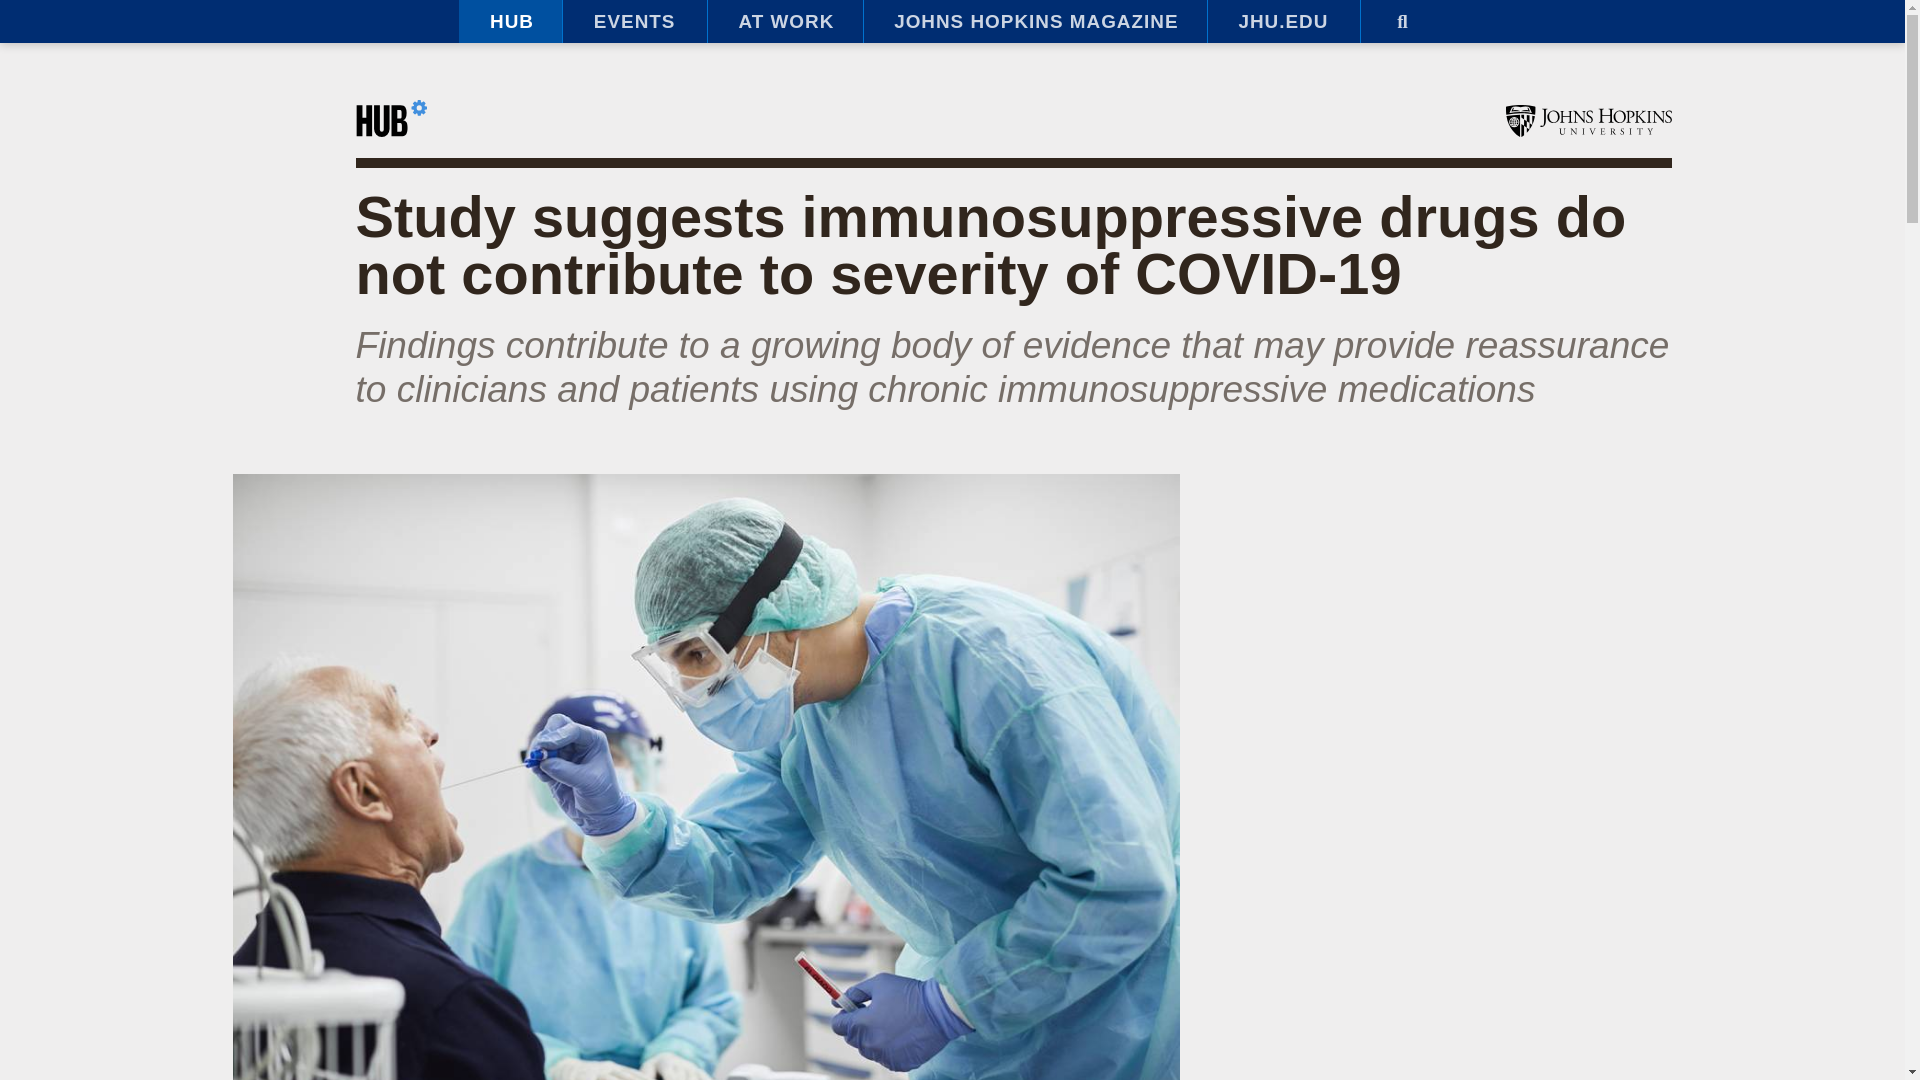 This screenshot has width=1920, height=1080. Describe the element at coordinates (784, 22) in the screenshot. I see `AT WORK` at that location.